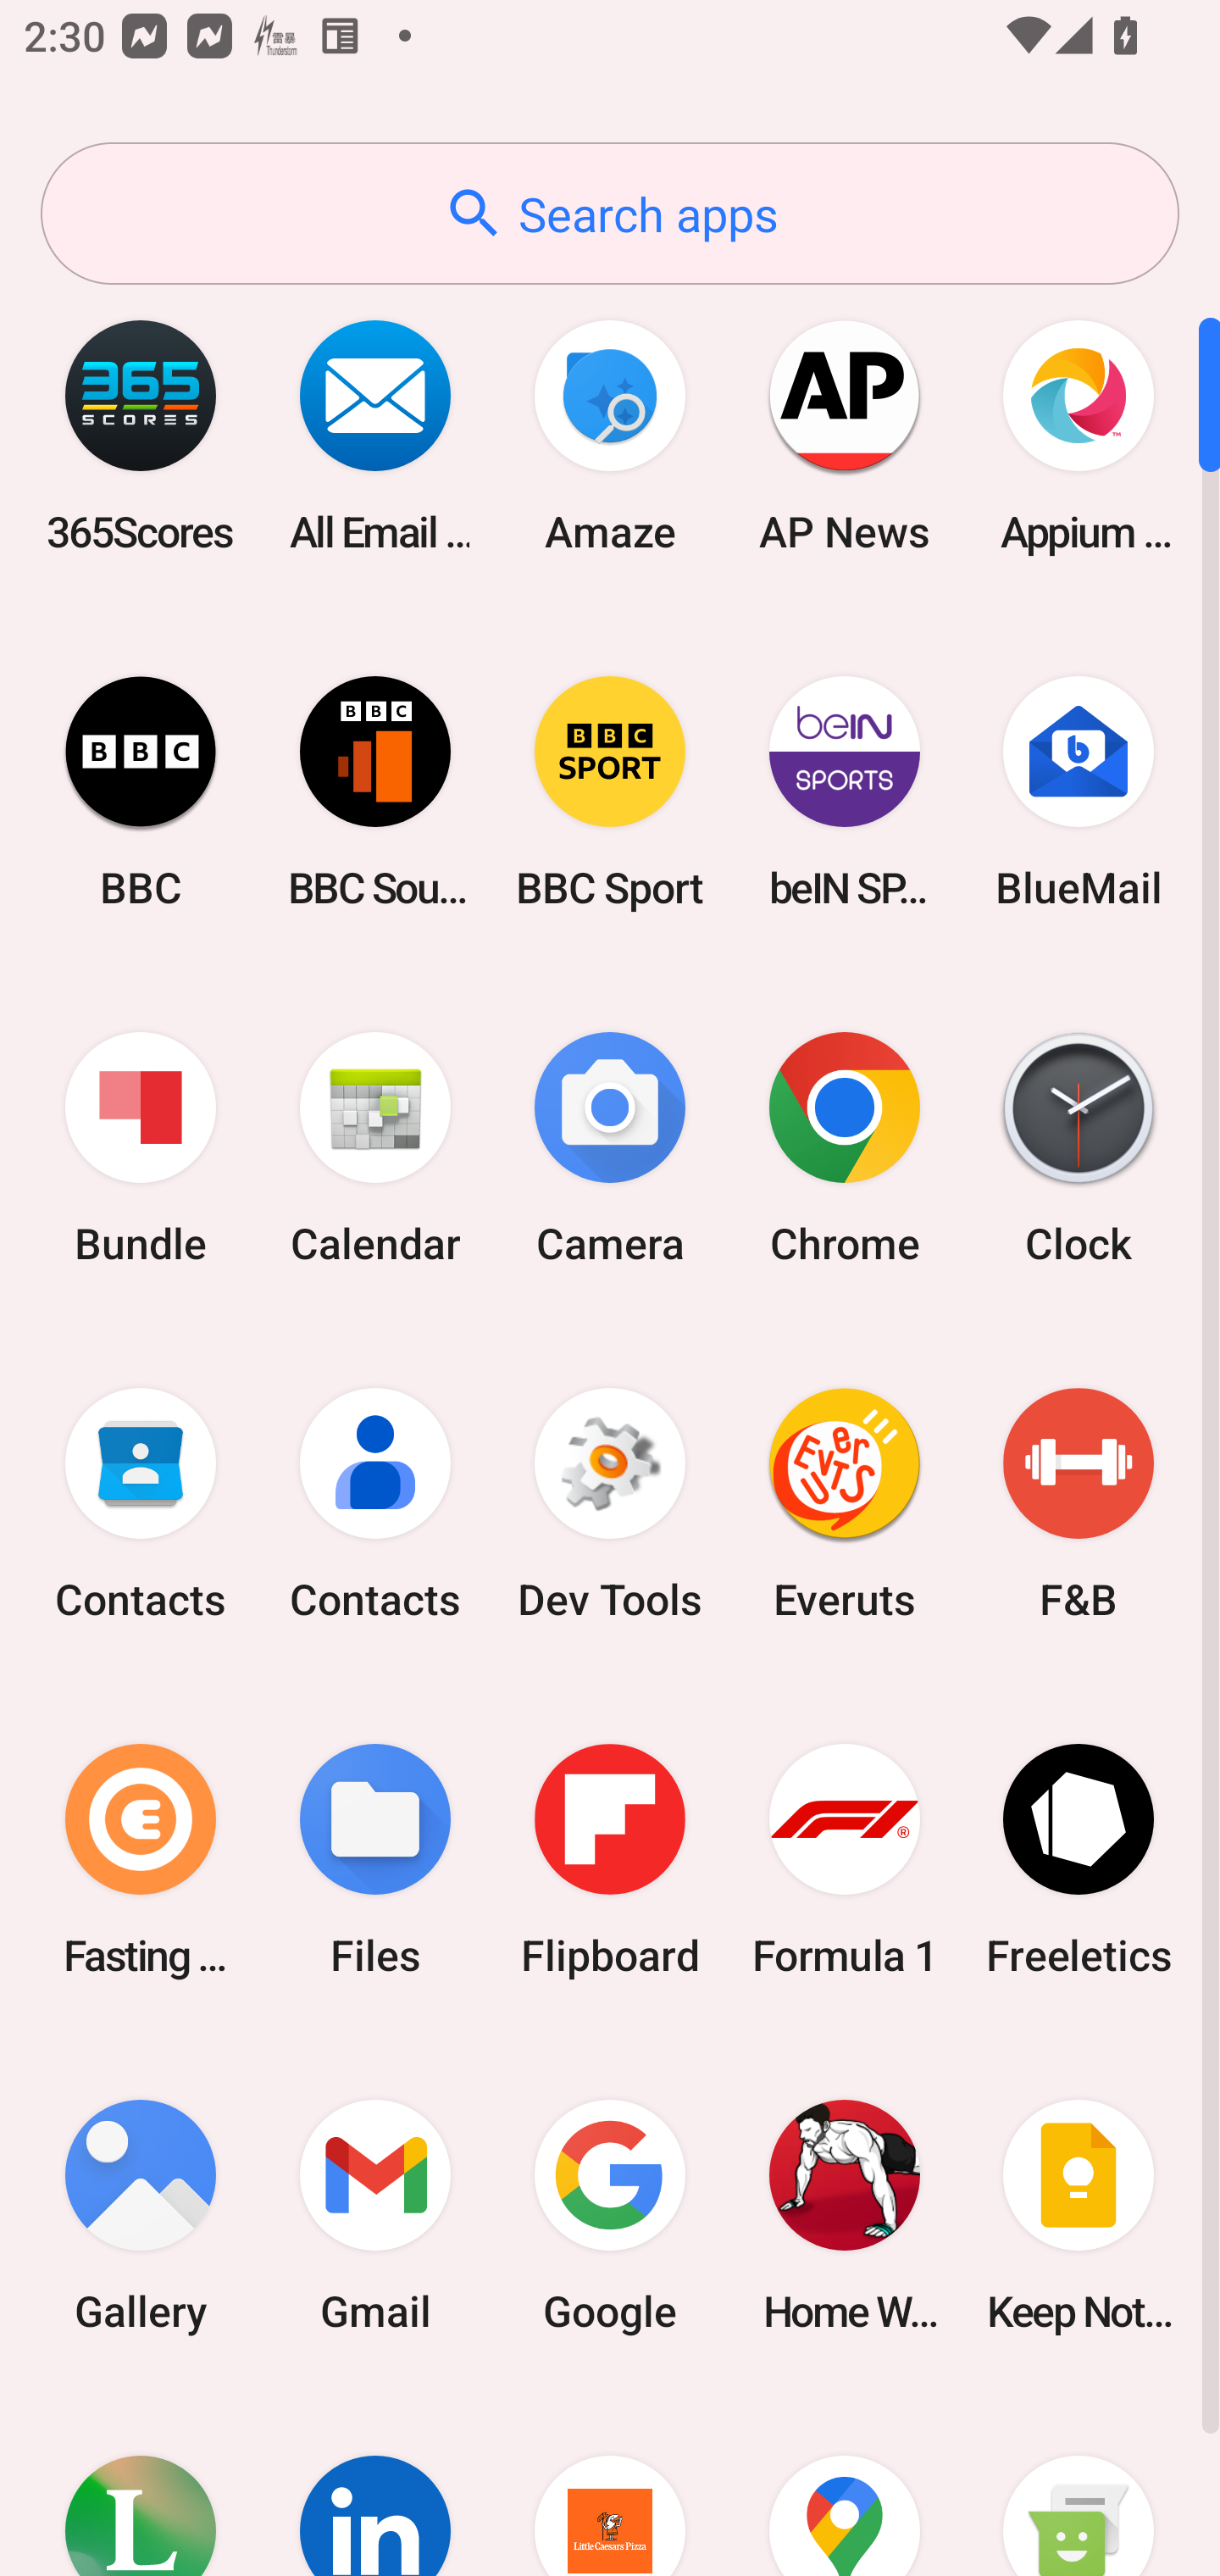 This screenshot has width=1220, height=2576. Describe the element at coordinates (1079, 1504) in the screenshot. I see `F&B` at that location.